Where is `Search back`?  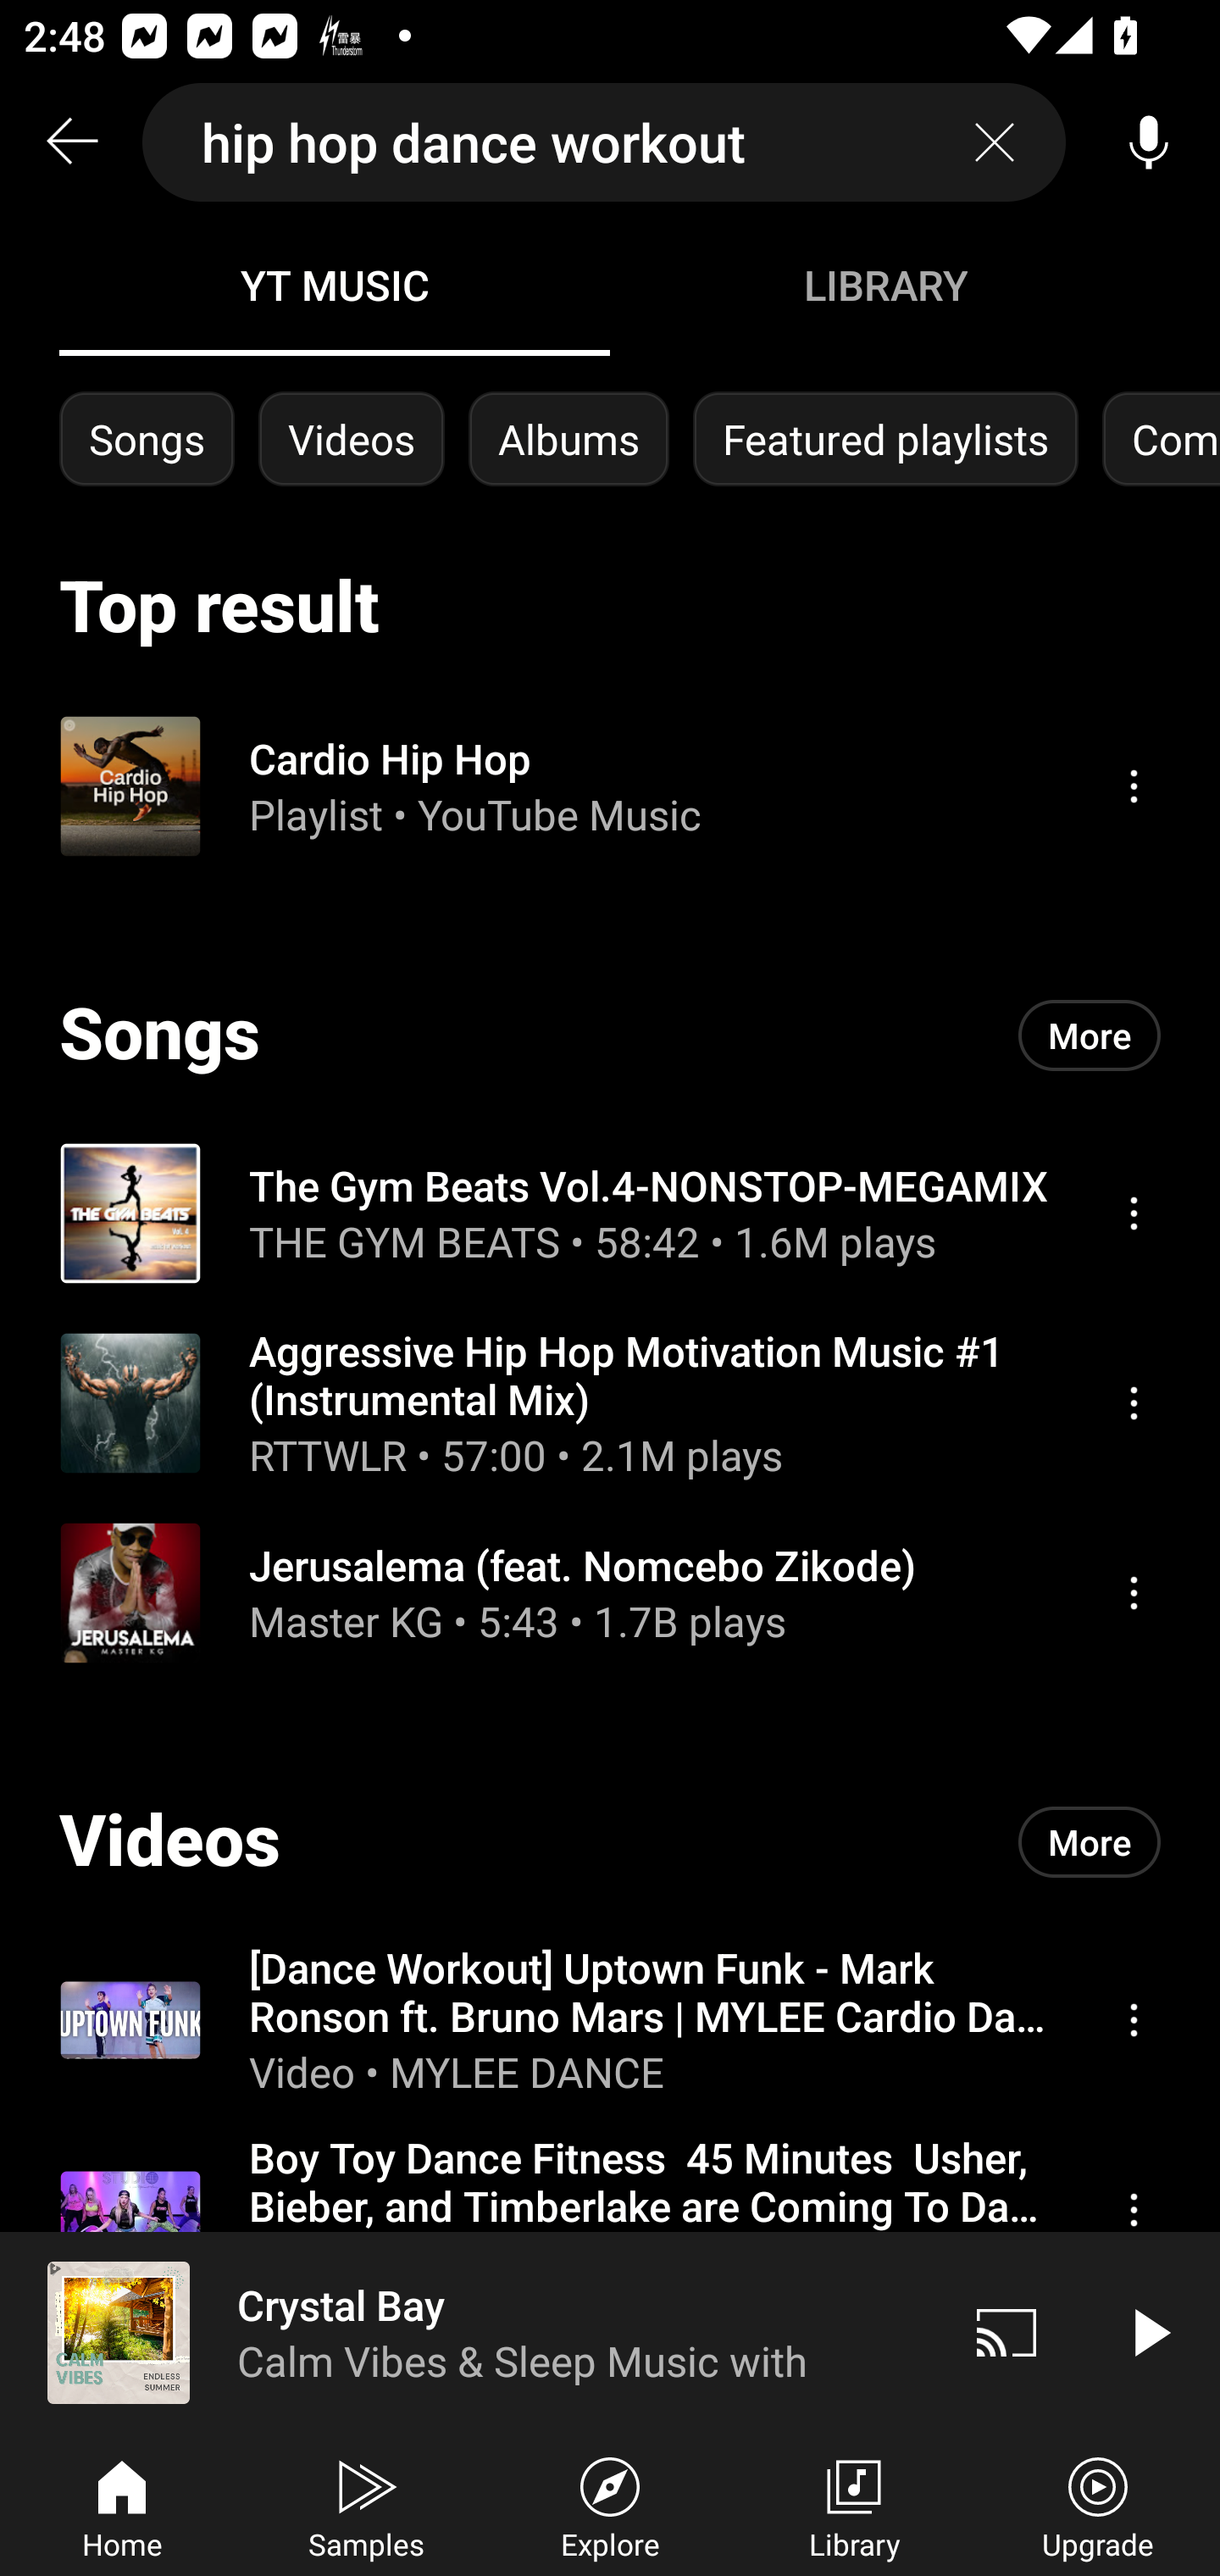 Search back is located at coordinates (71, 142).